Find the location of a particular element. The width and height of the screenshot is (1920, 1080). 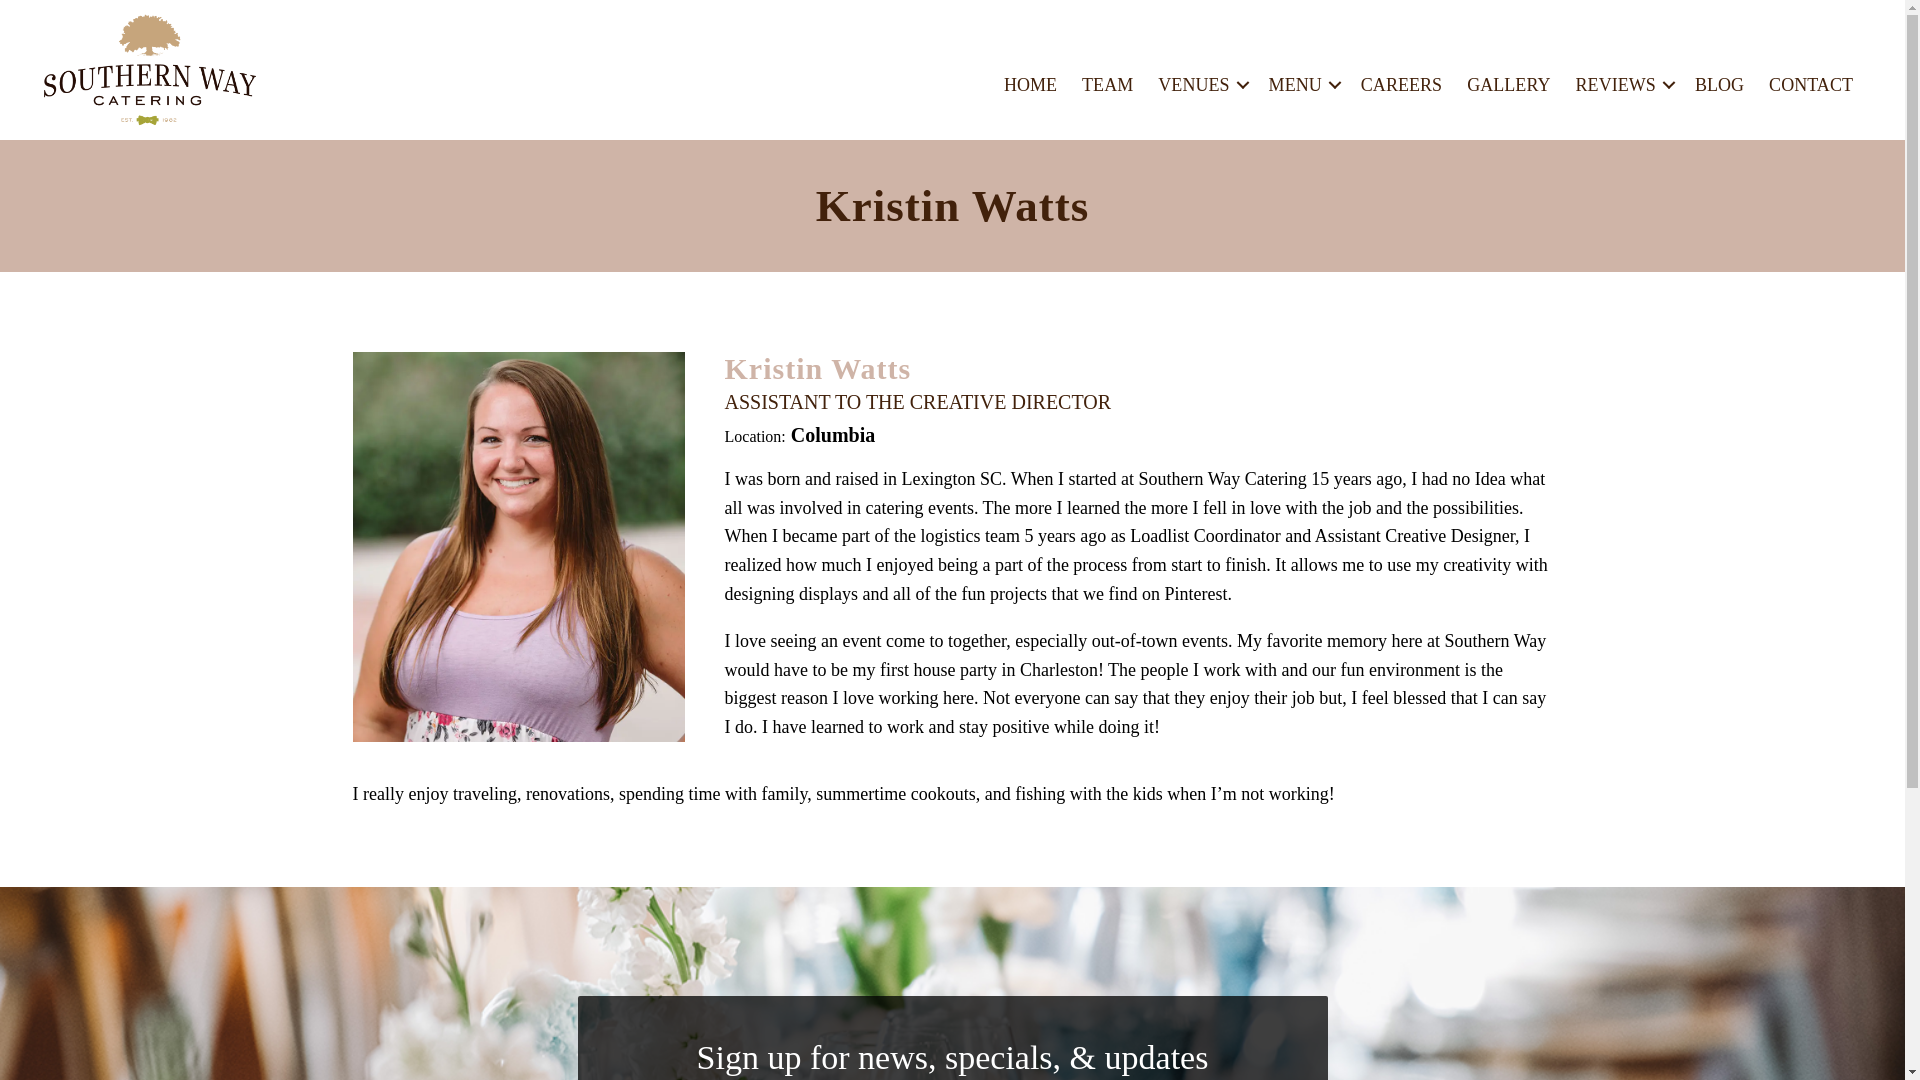

Submit is located at coordinates (758, 777).